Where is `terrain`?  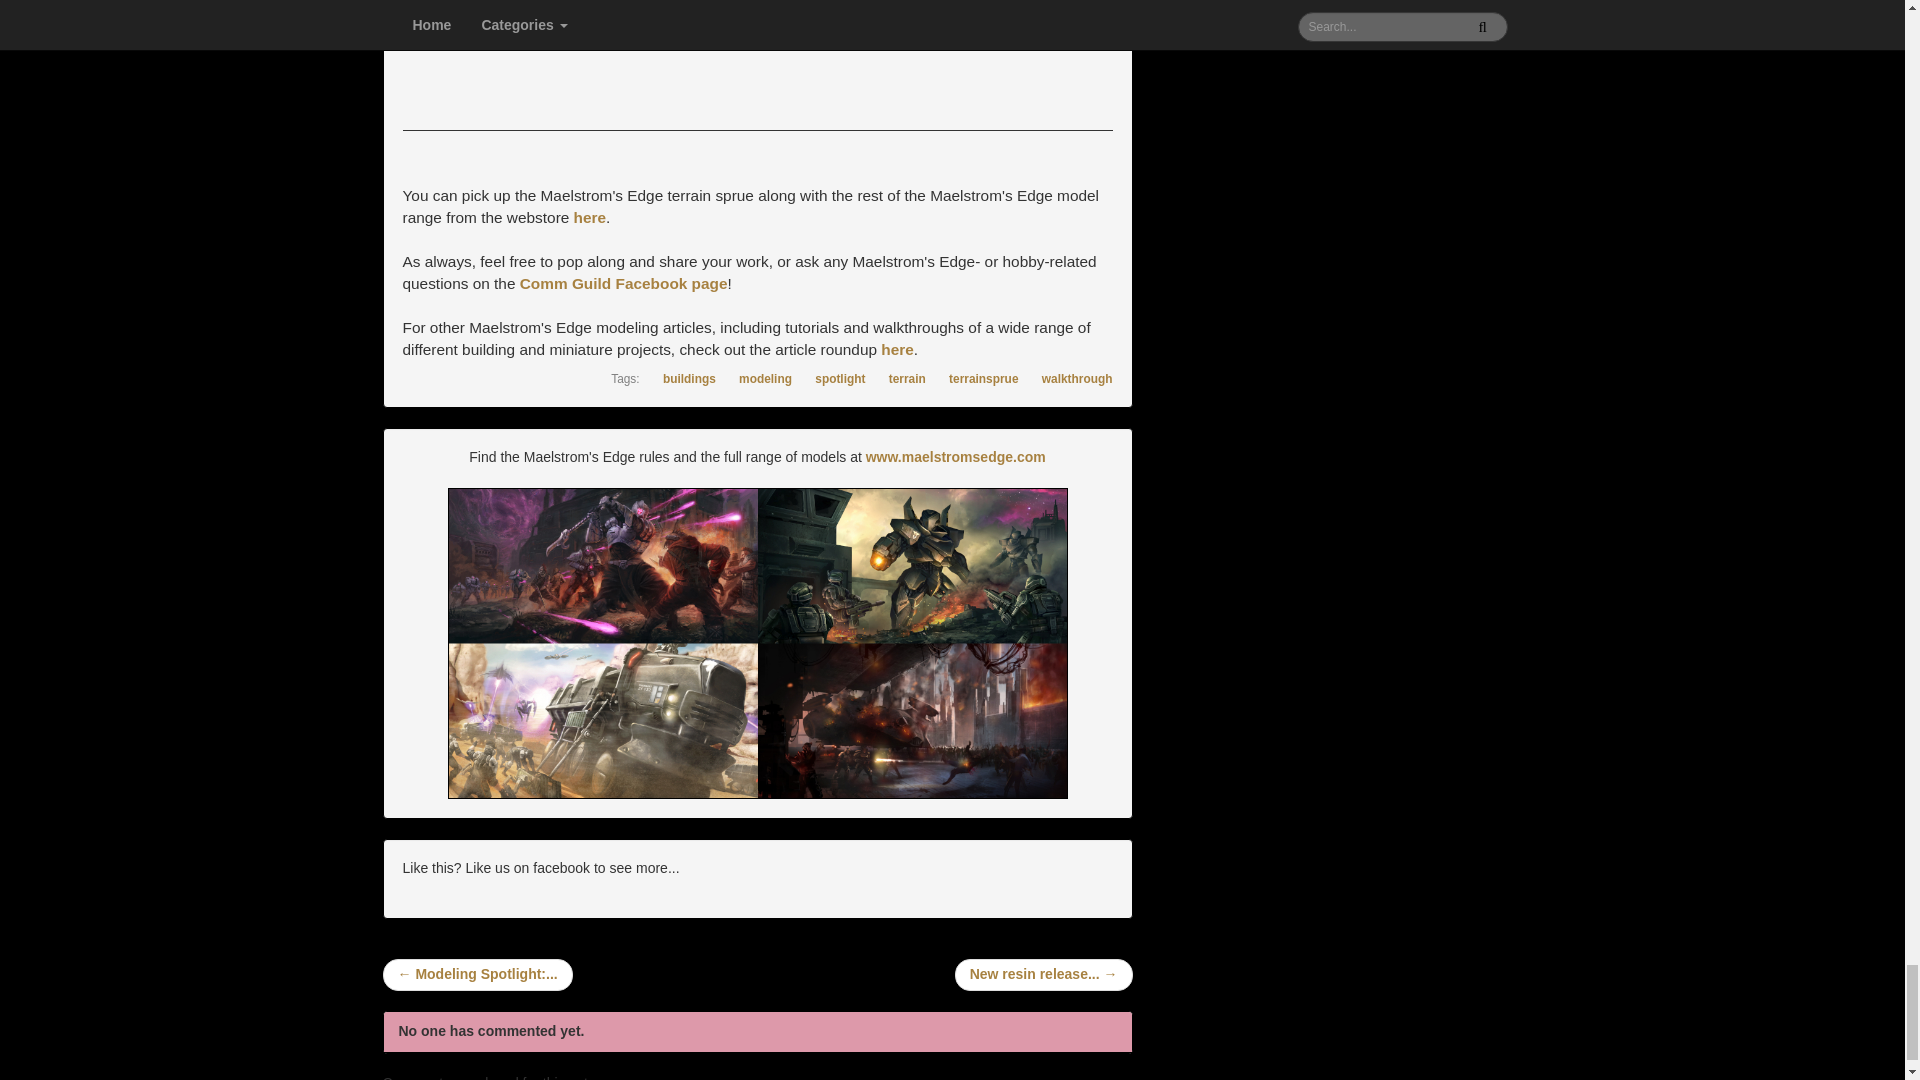
terrain is located at coordinates (897, 378).